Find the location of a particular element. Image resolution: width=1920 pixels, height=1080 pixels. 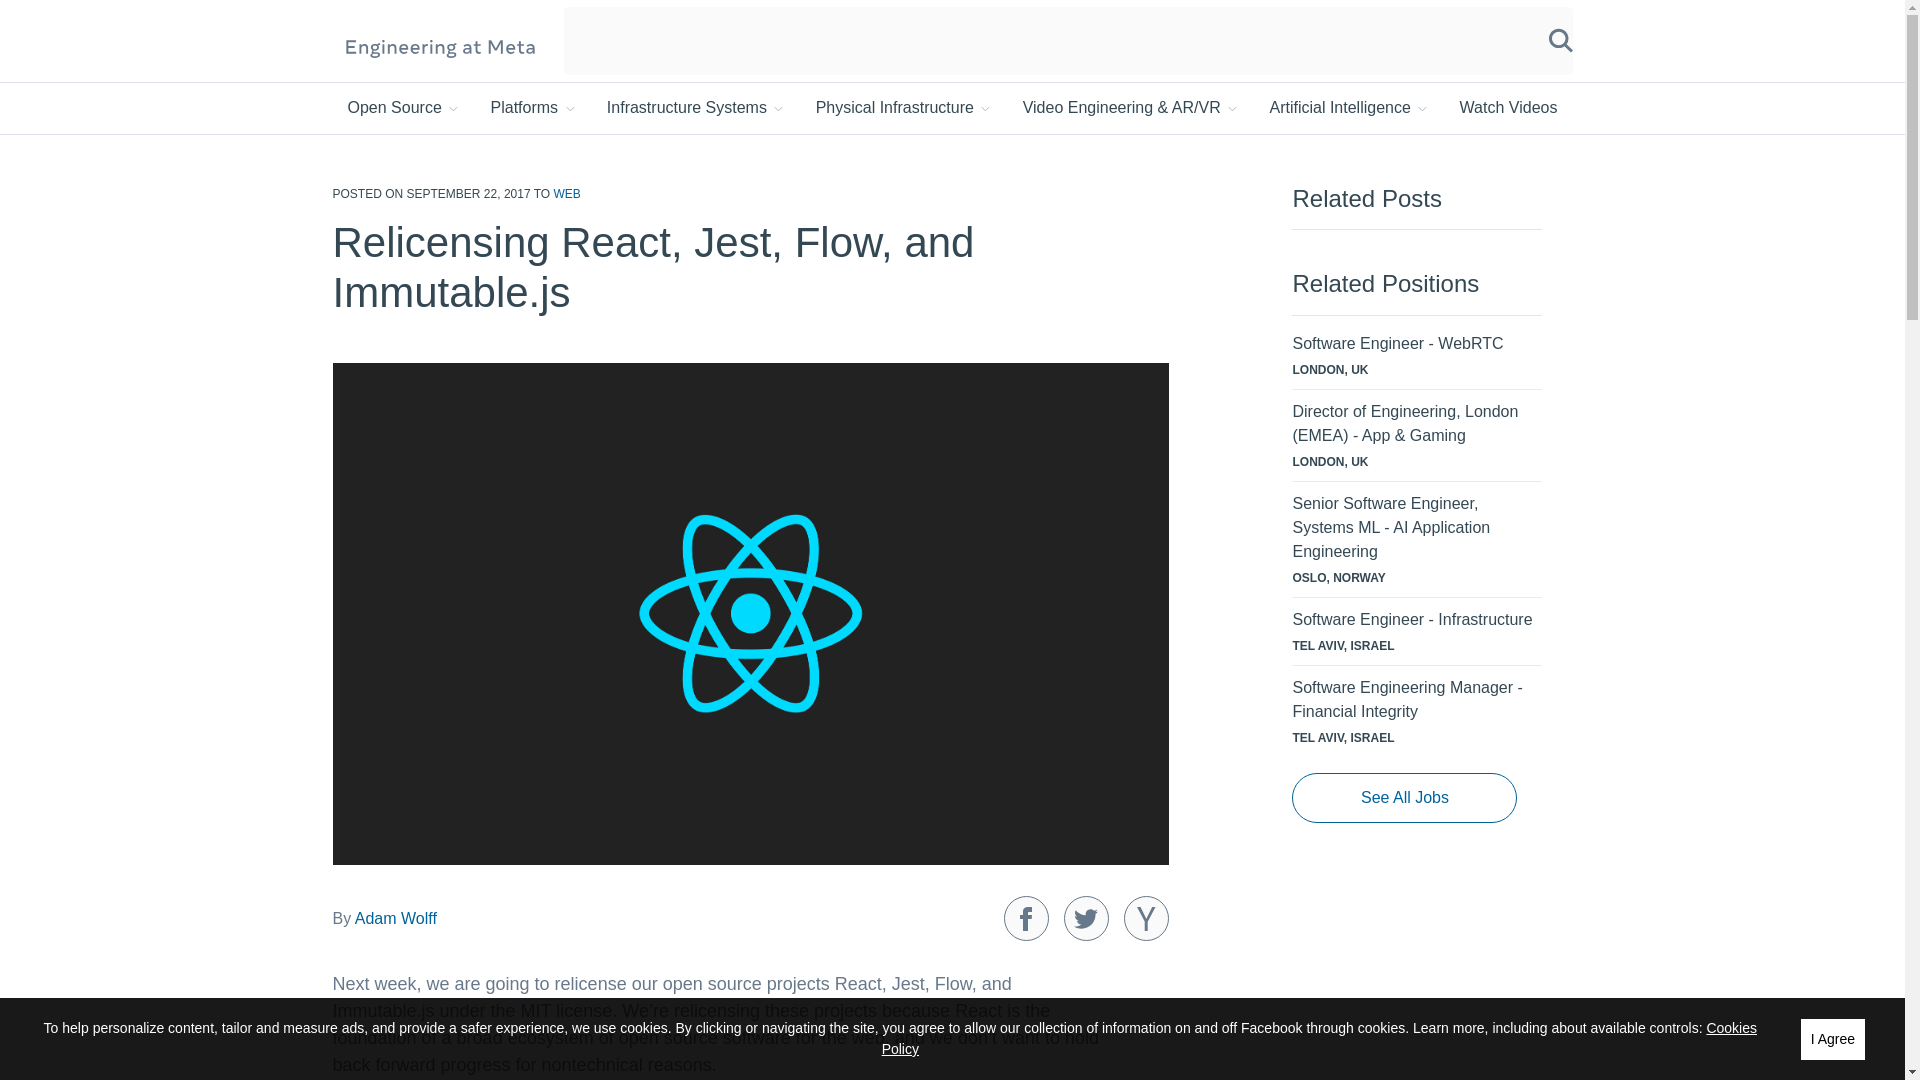

Platforms is located at coordinates (535, 108).